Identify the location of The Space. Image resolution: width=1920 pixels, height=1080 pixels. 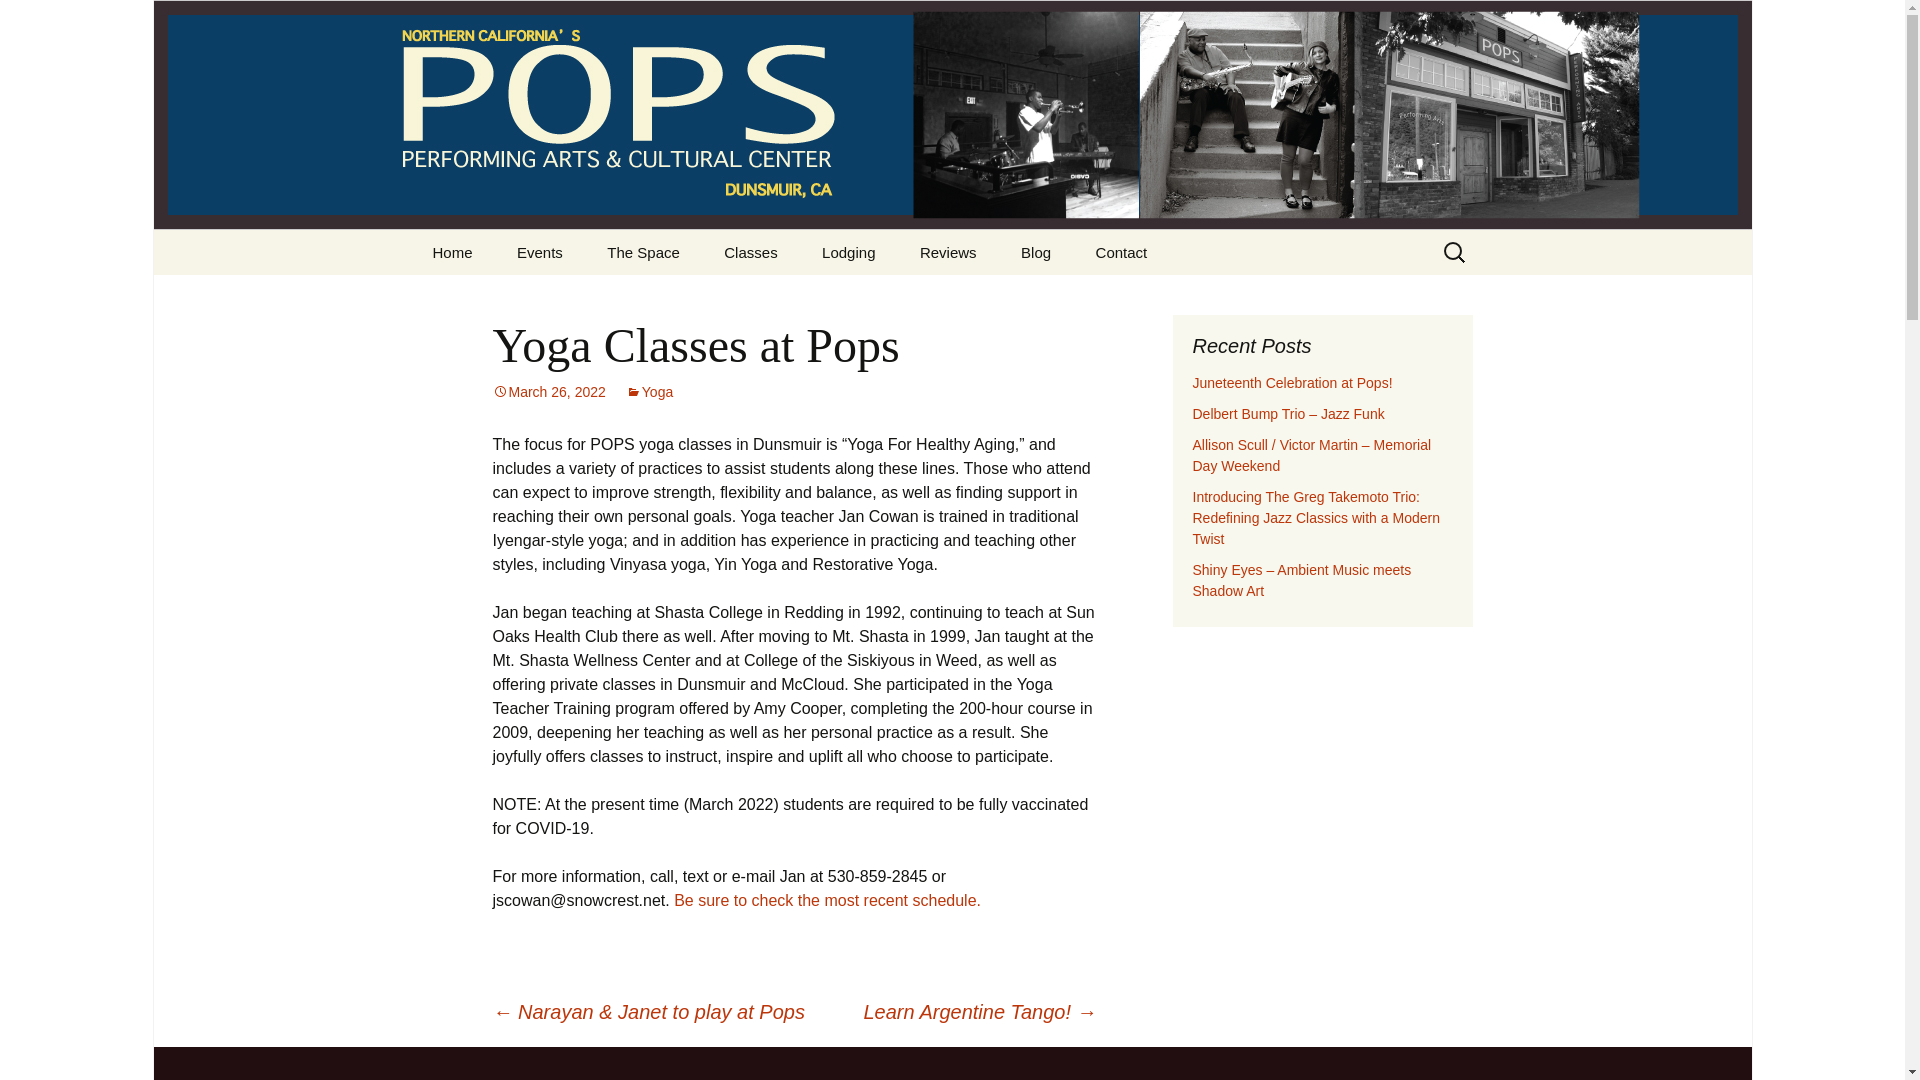
(644, 252).